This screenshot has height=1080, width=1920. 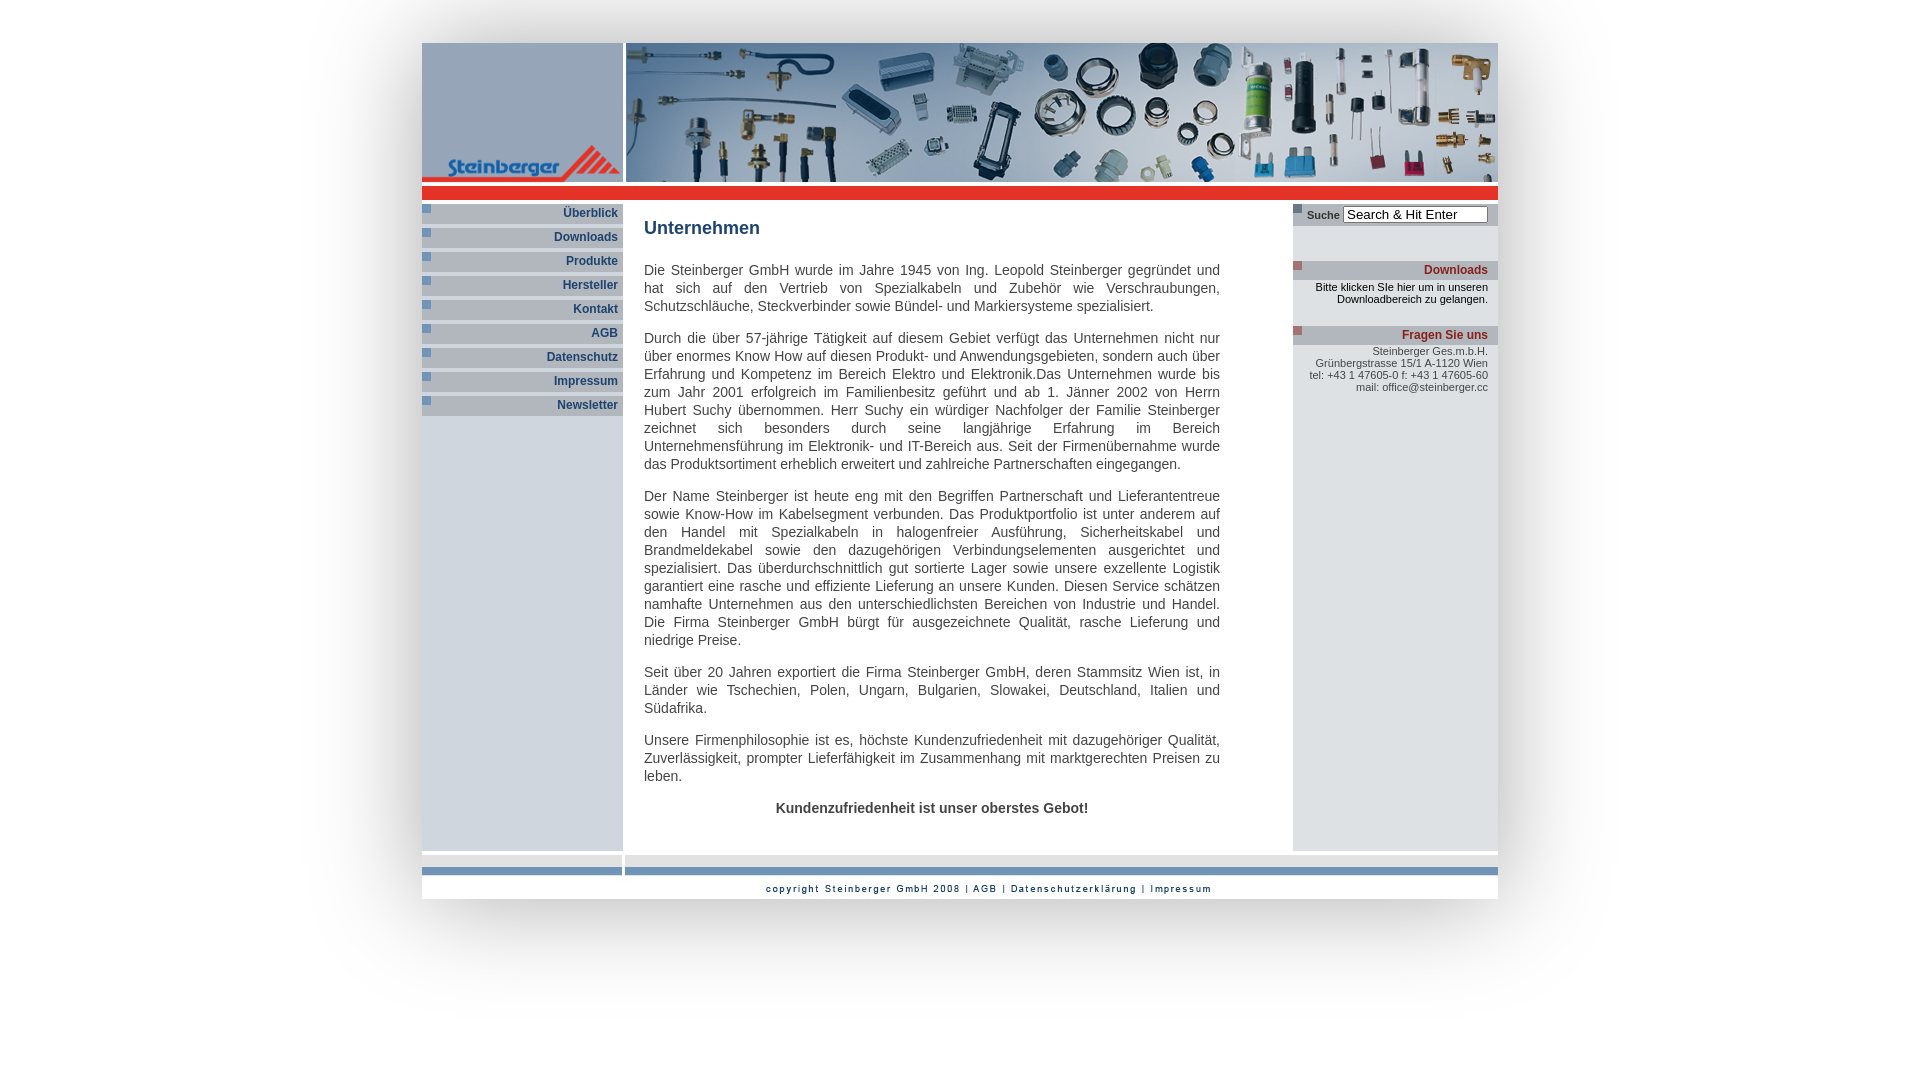 I want to click on Newsletter, so click(x=588, y=405).